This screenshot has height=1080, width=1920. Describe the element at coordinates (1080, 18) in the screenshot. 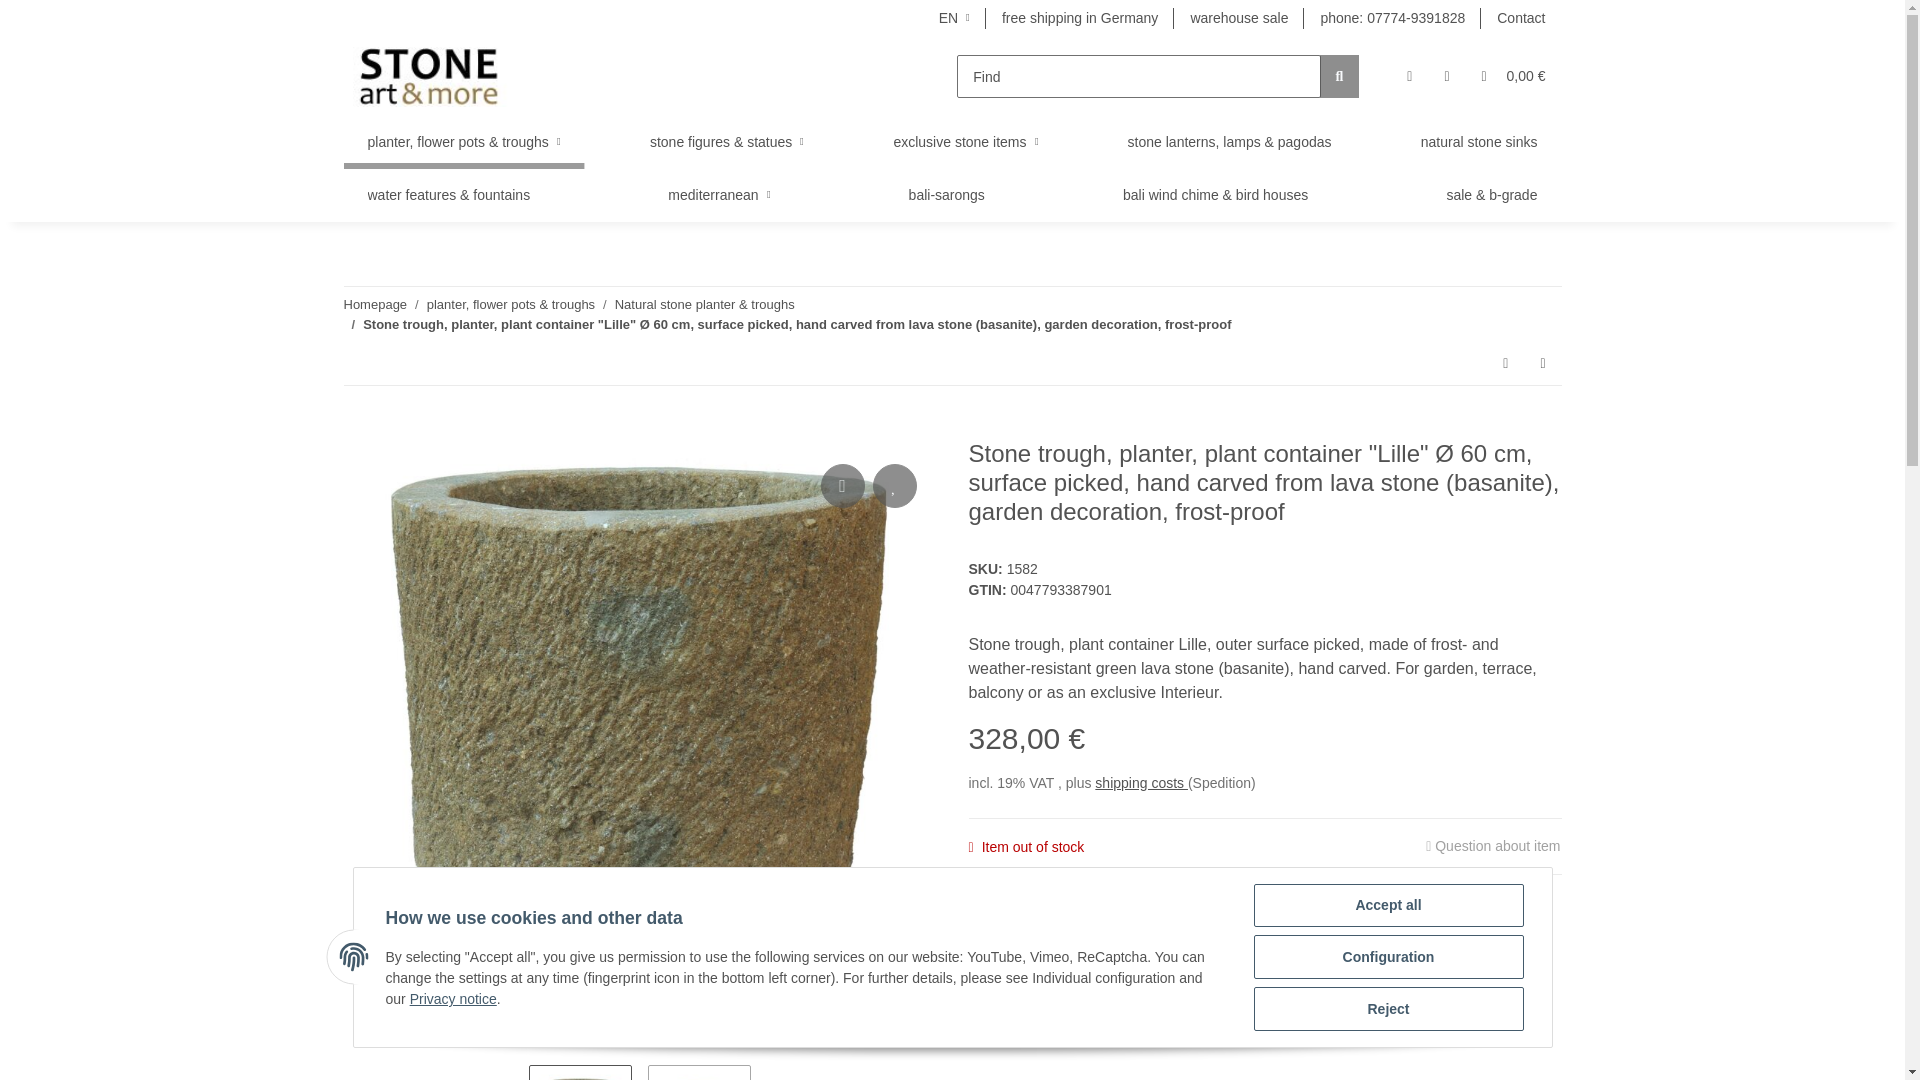

I see `free shipping in Germany` at that location.